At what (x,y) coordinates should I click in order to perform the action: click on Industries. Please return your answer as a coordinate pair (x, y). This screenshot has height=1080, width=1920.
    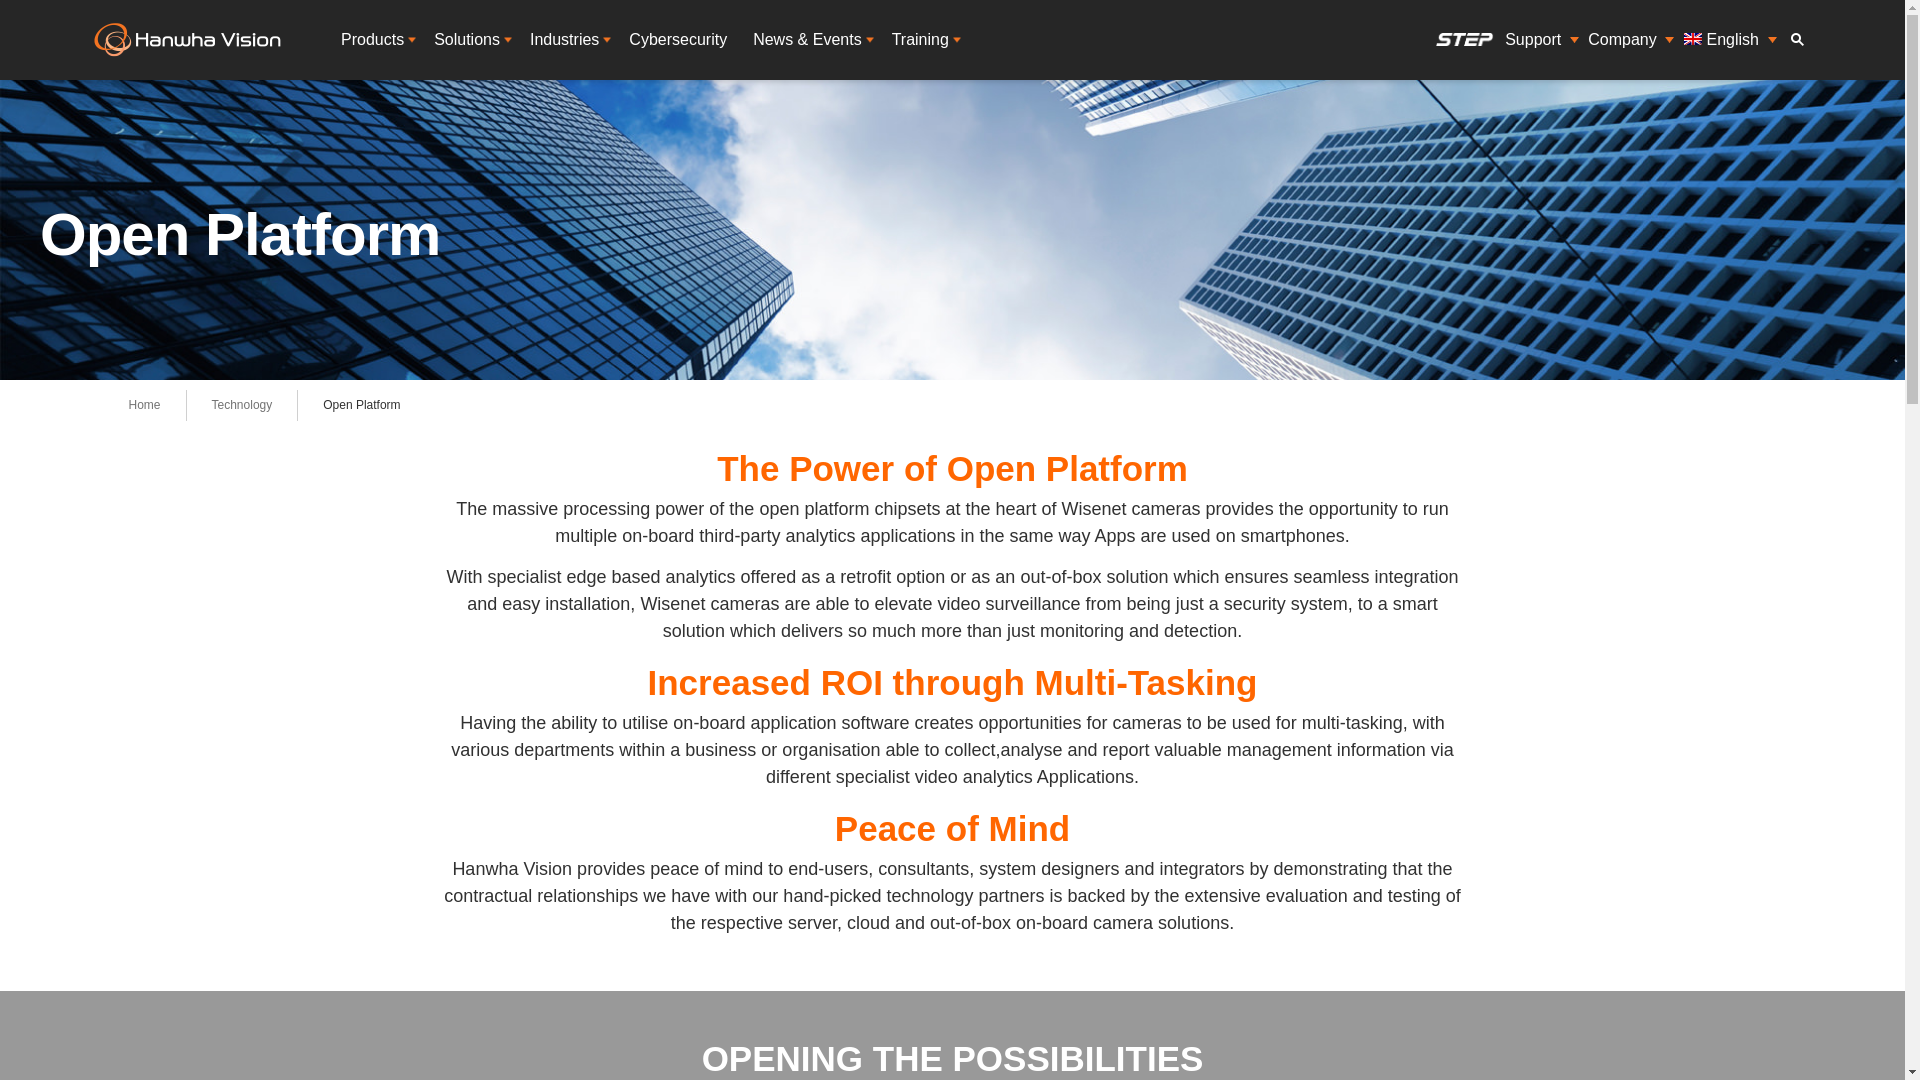
    Looking at the image, I should click on (566, 40).